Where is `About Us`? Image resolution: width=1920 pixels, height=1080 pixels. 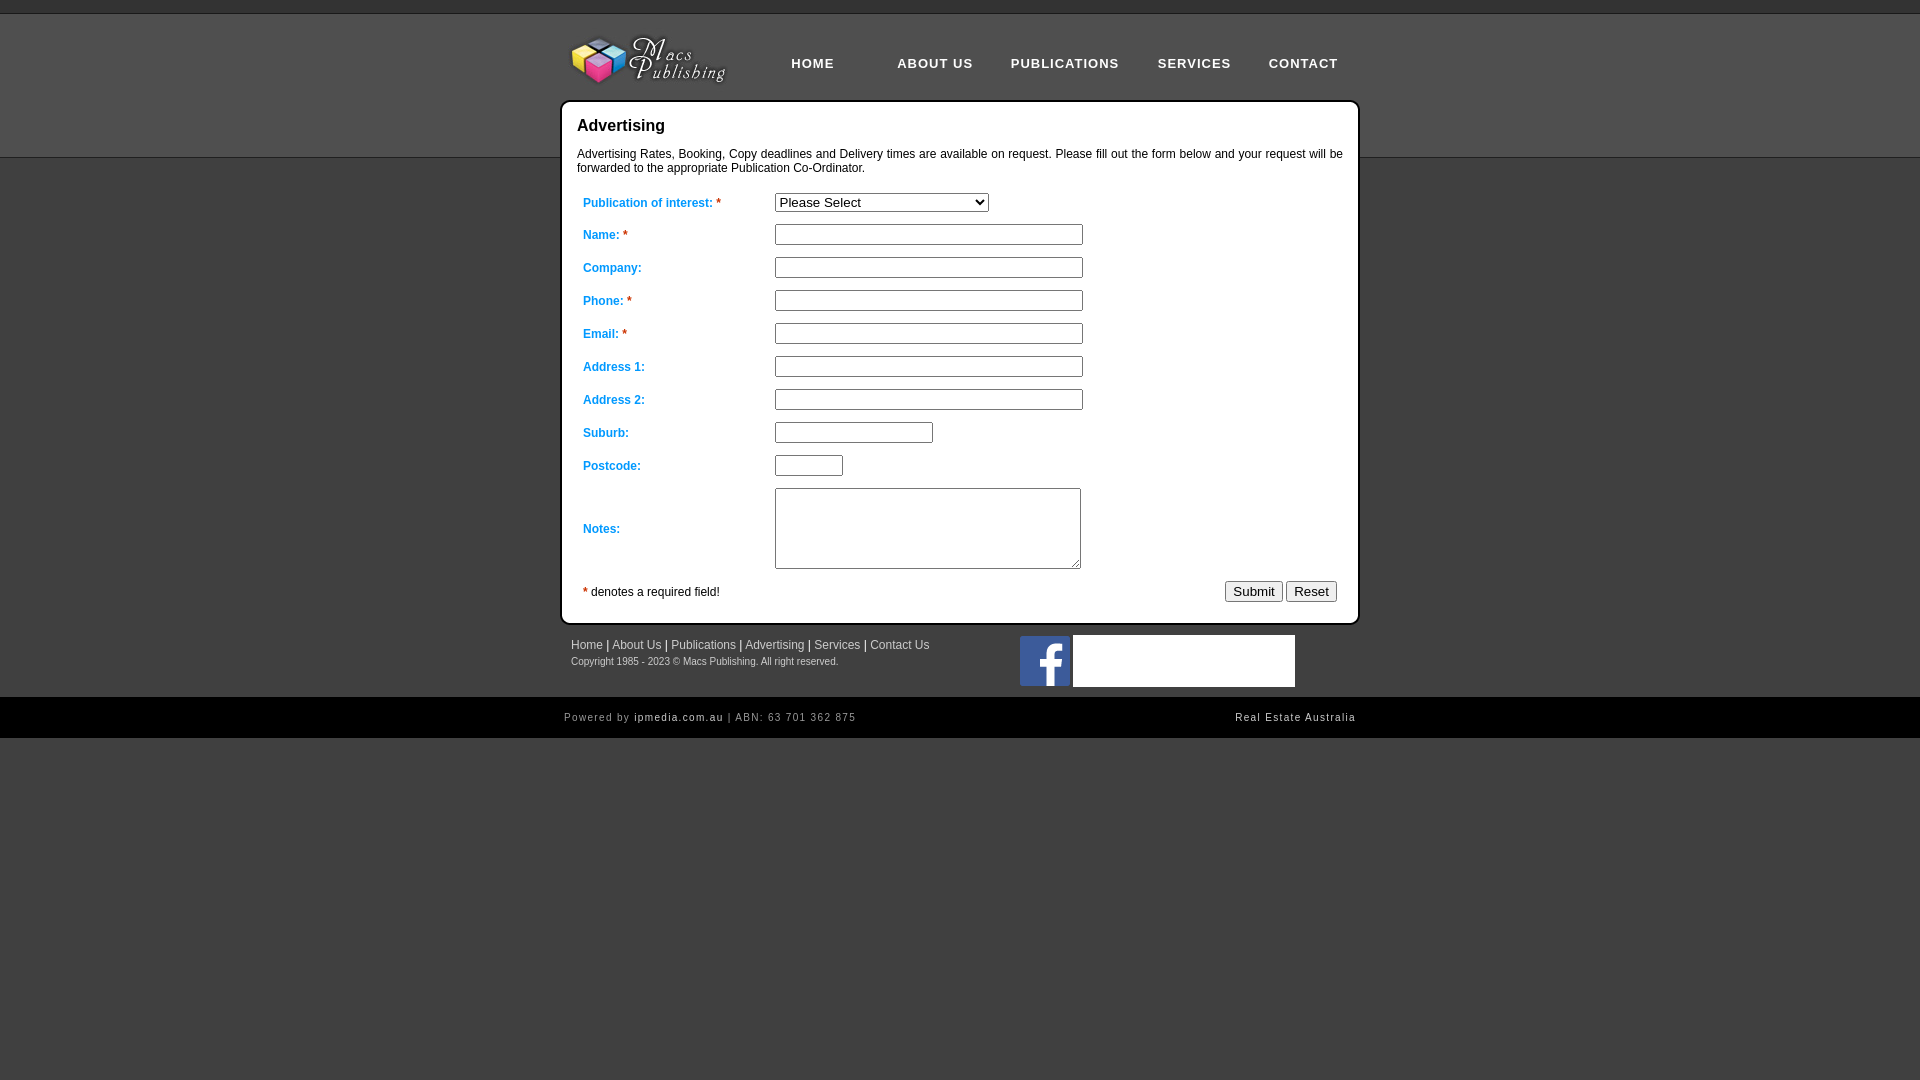 About Us is located at coordinates (636, 645).